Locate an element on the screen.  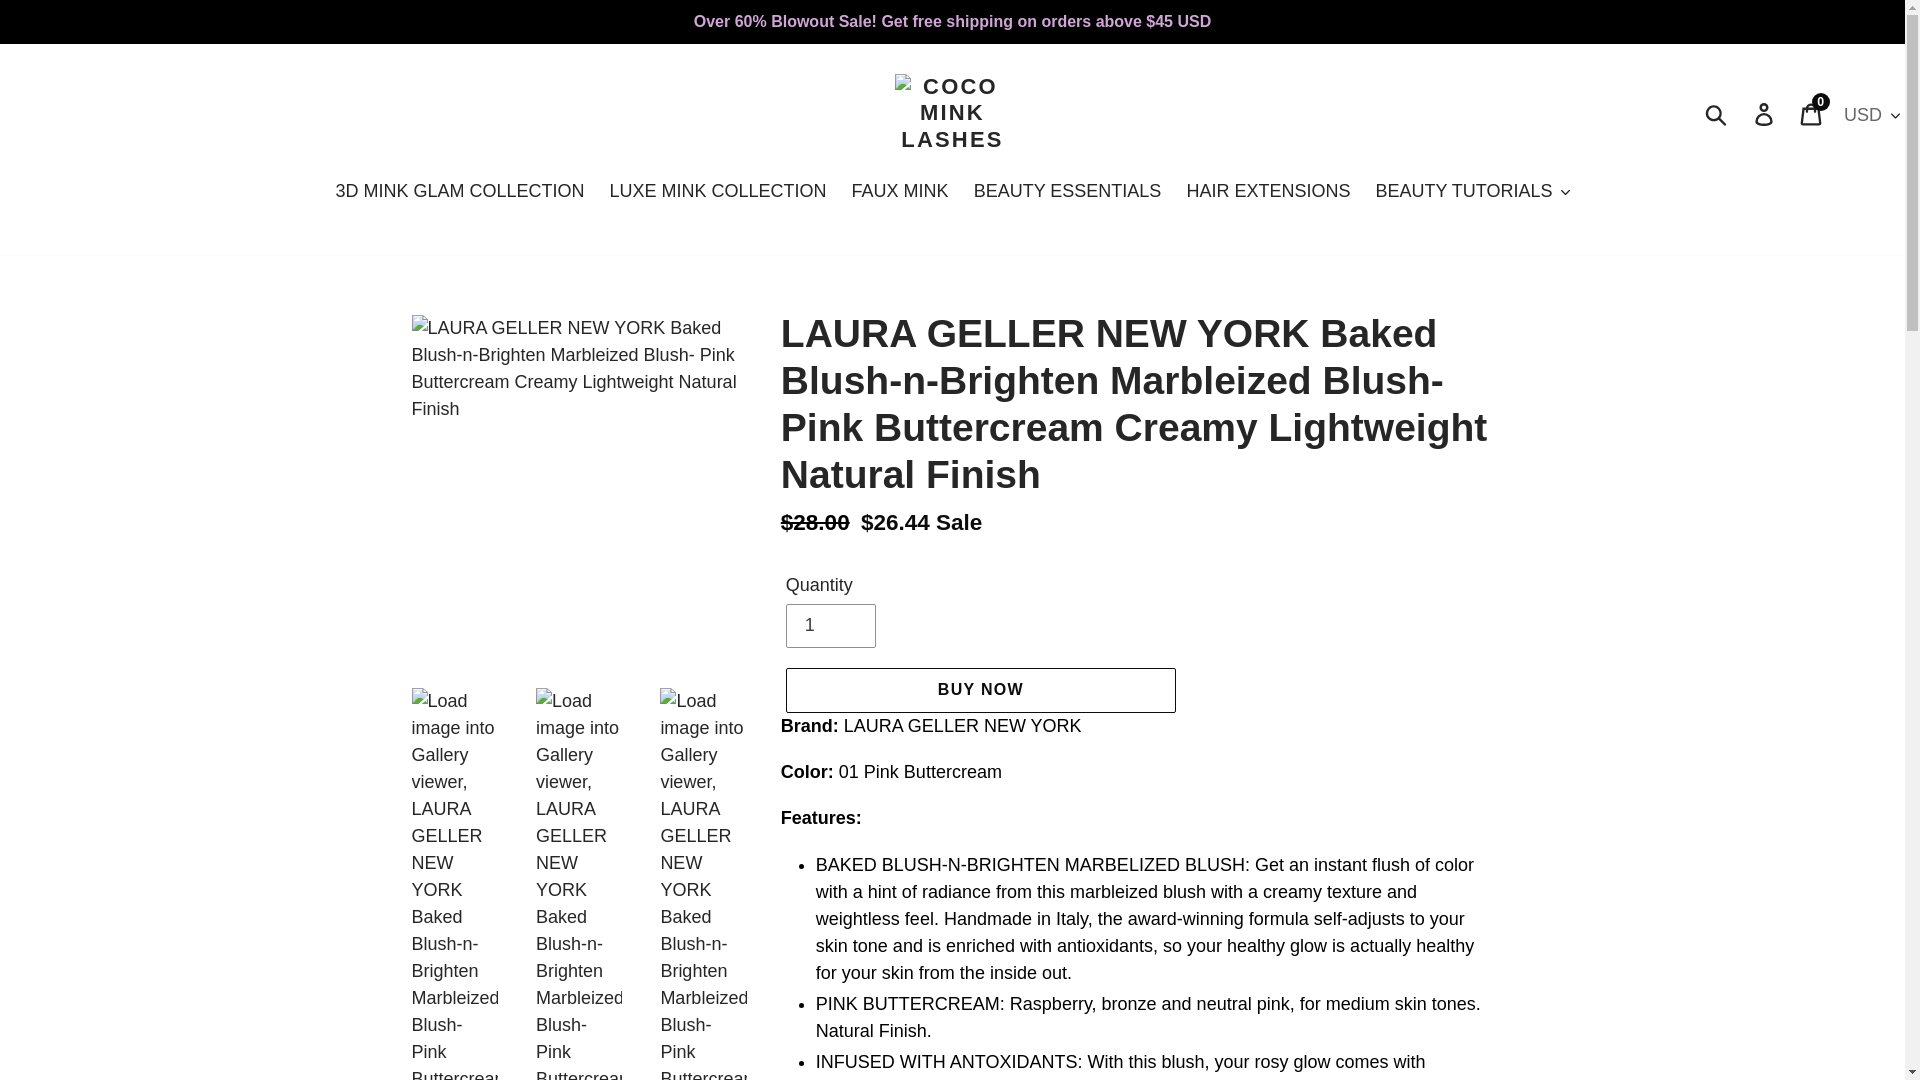
BEAUTY ESSENTIALS is located at coordinates (830, 626).